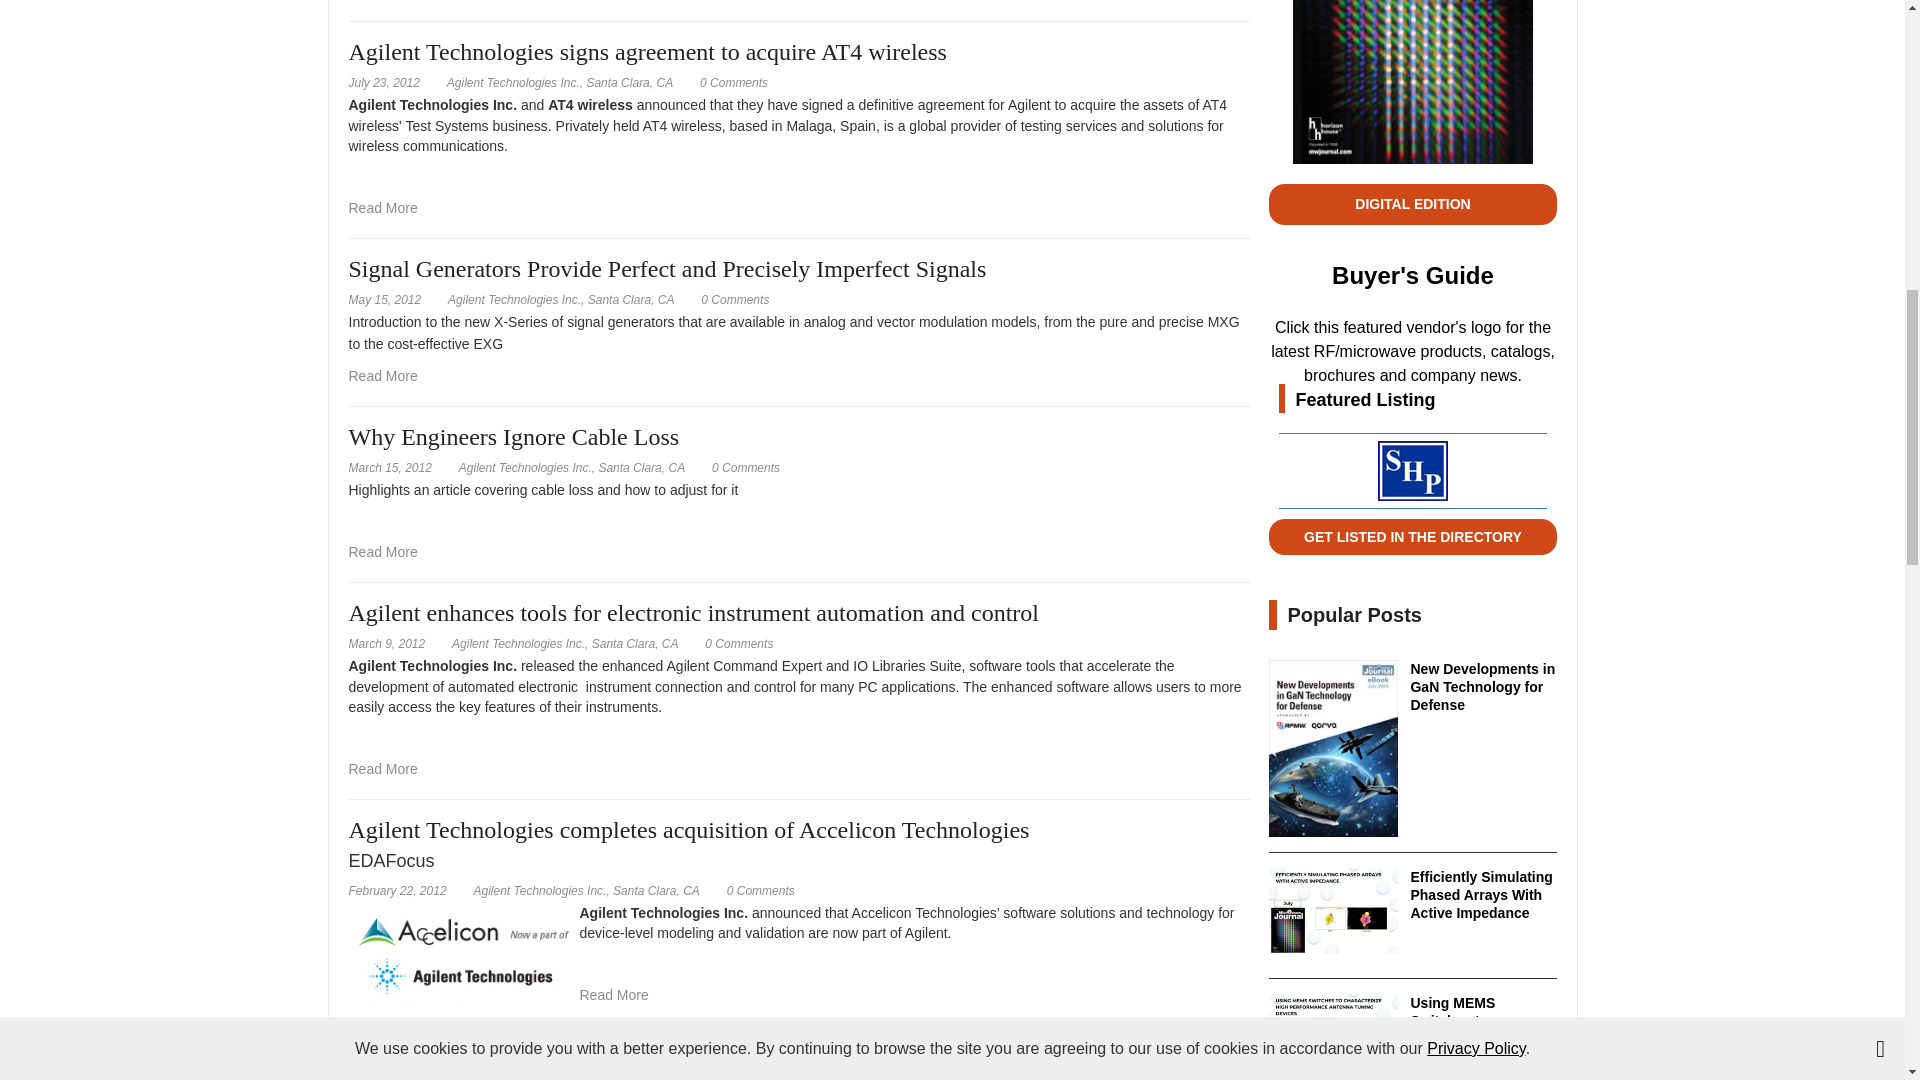 This screenshot has height=1080, width=1920. What do you see at coordinates (382, 0) in the screenshot?
I see `Carrying Microwave Precision Into the Field` at bounding box center [382, 0].